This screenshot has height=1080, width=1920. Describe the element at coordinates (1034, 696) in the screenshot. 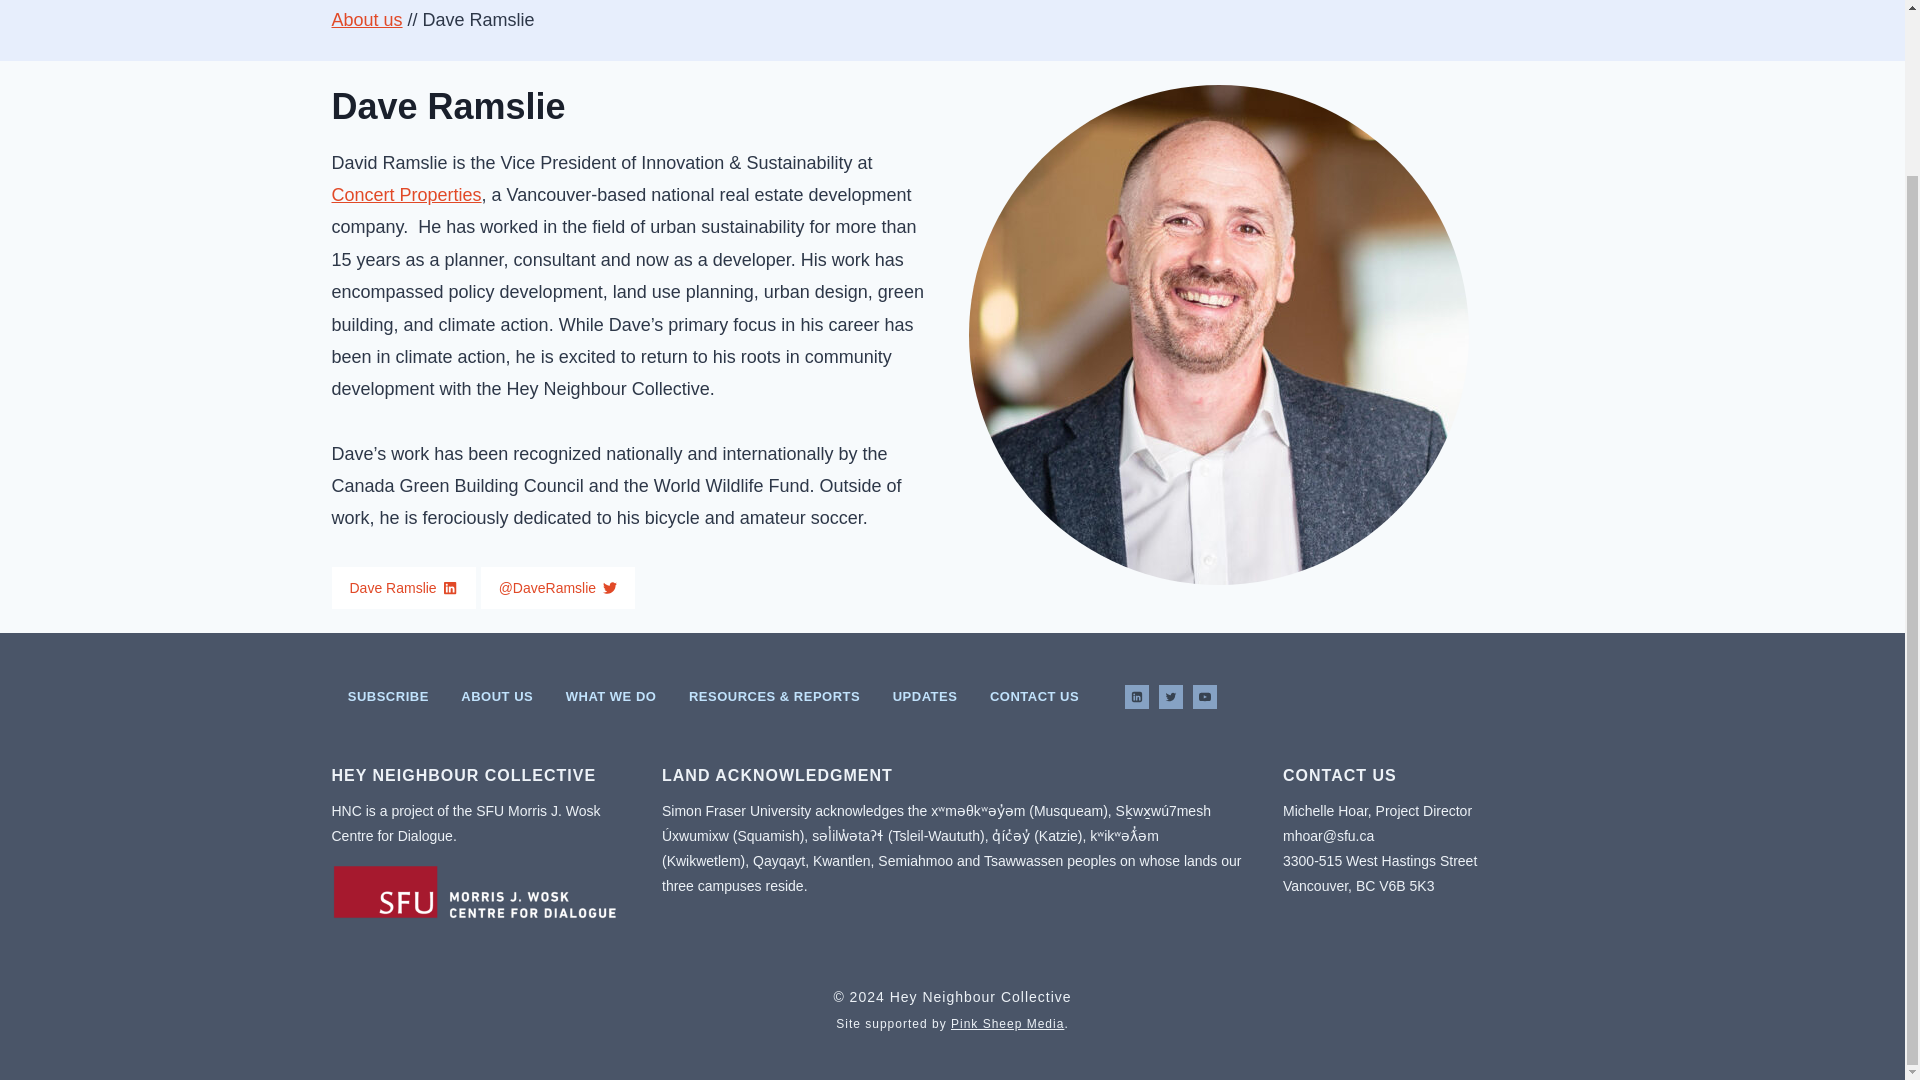

I see `CONTACT US` at that location.